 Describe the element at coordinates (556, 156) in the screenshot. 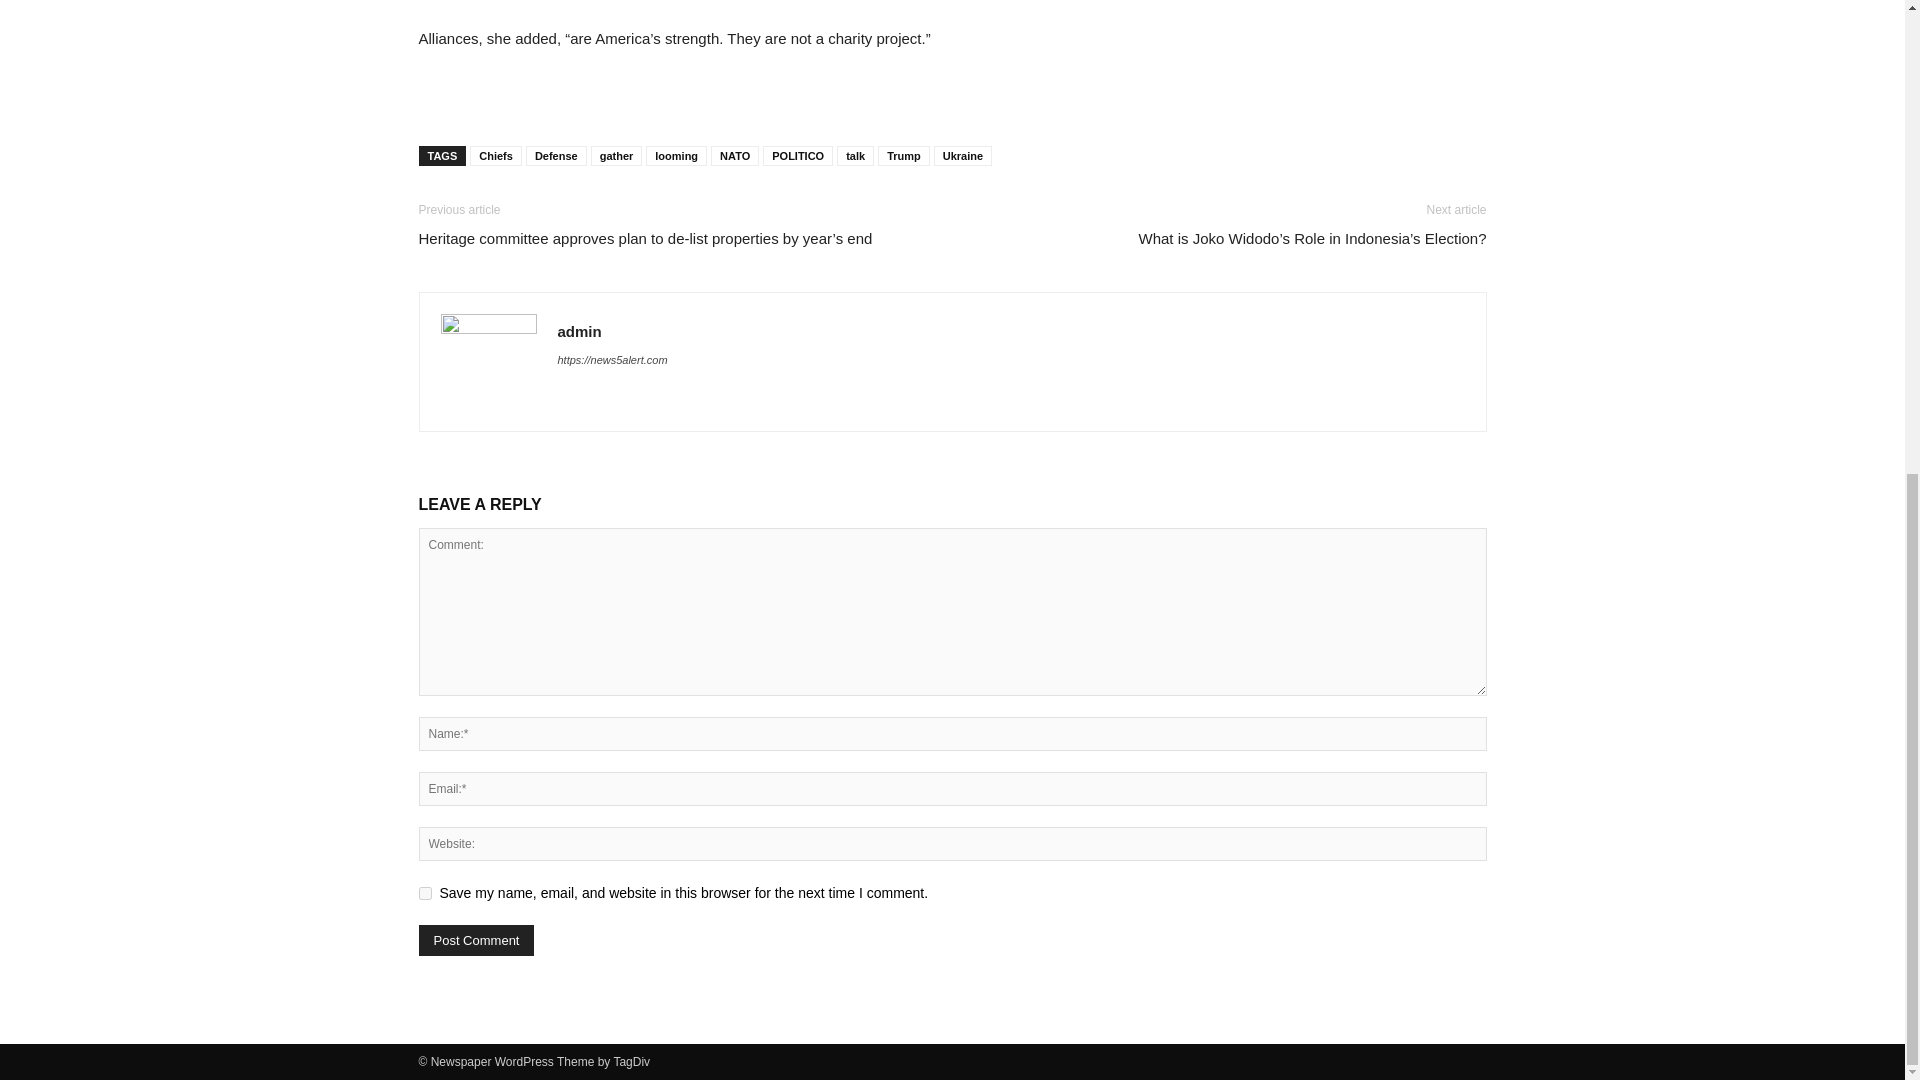

I see `Defense` at that location.